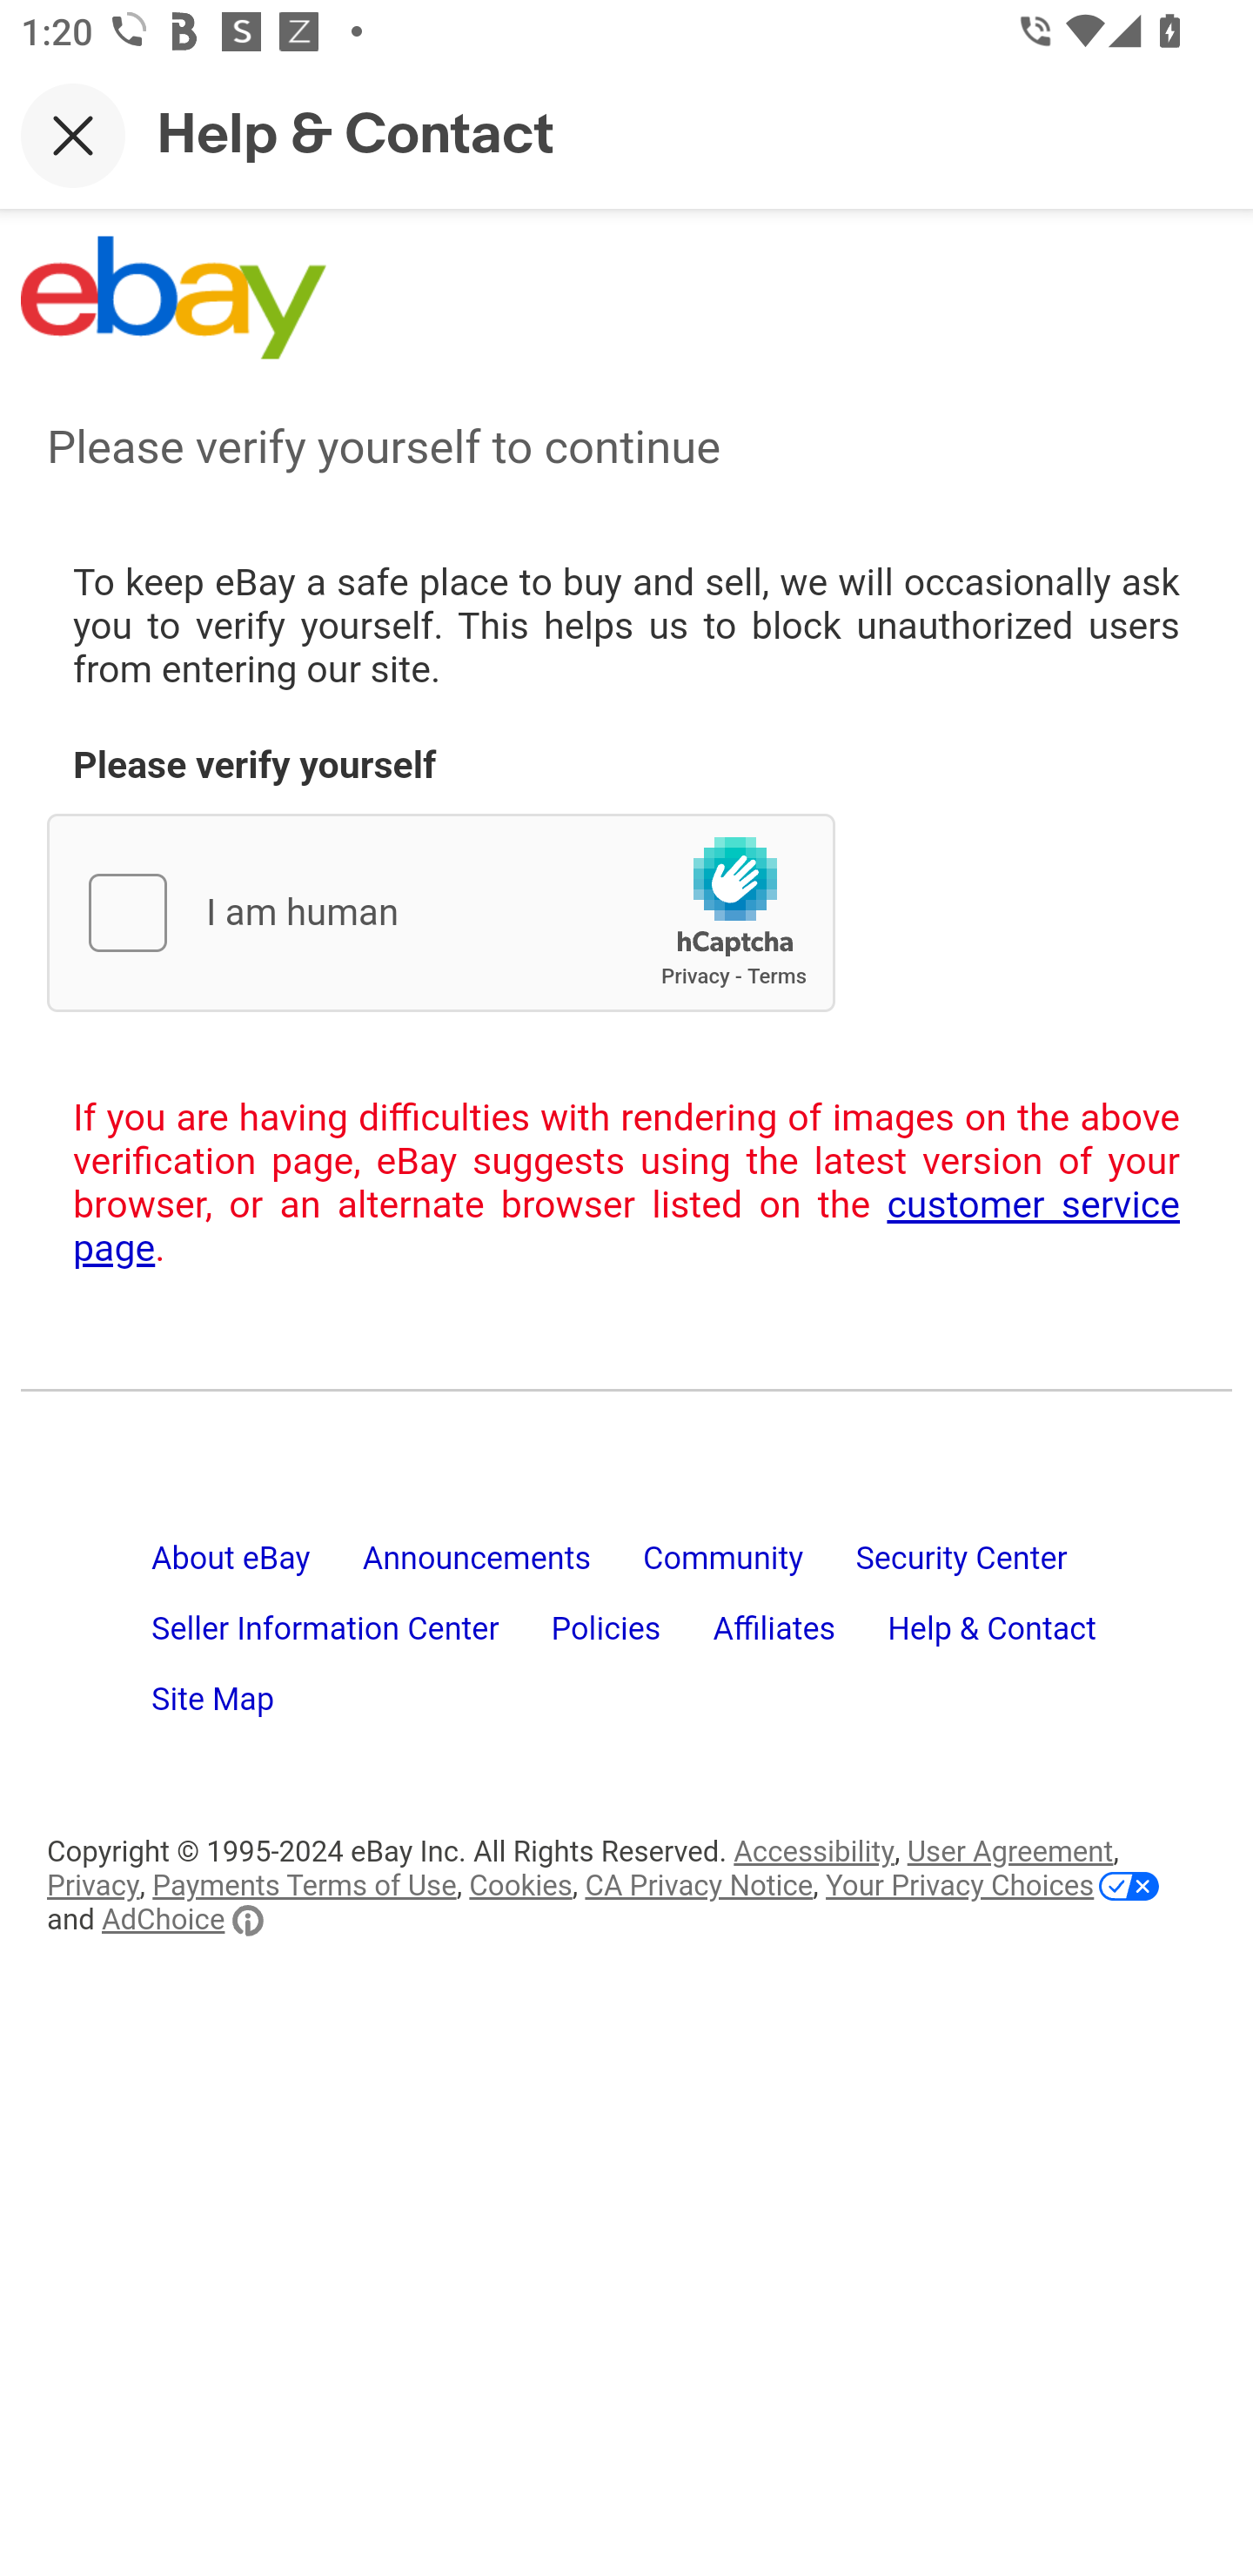 Image resolution: width=1253 pixels, height=2576 pixels. What do you see at coordinates (520, 1887) in the screenshot?
I see `Cookies` at bounding box center [520, 1887].